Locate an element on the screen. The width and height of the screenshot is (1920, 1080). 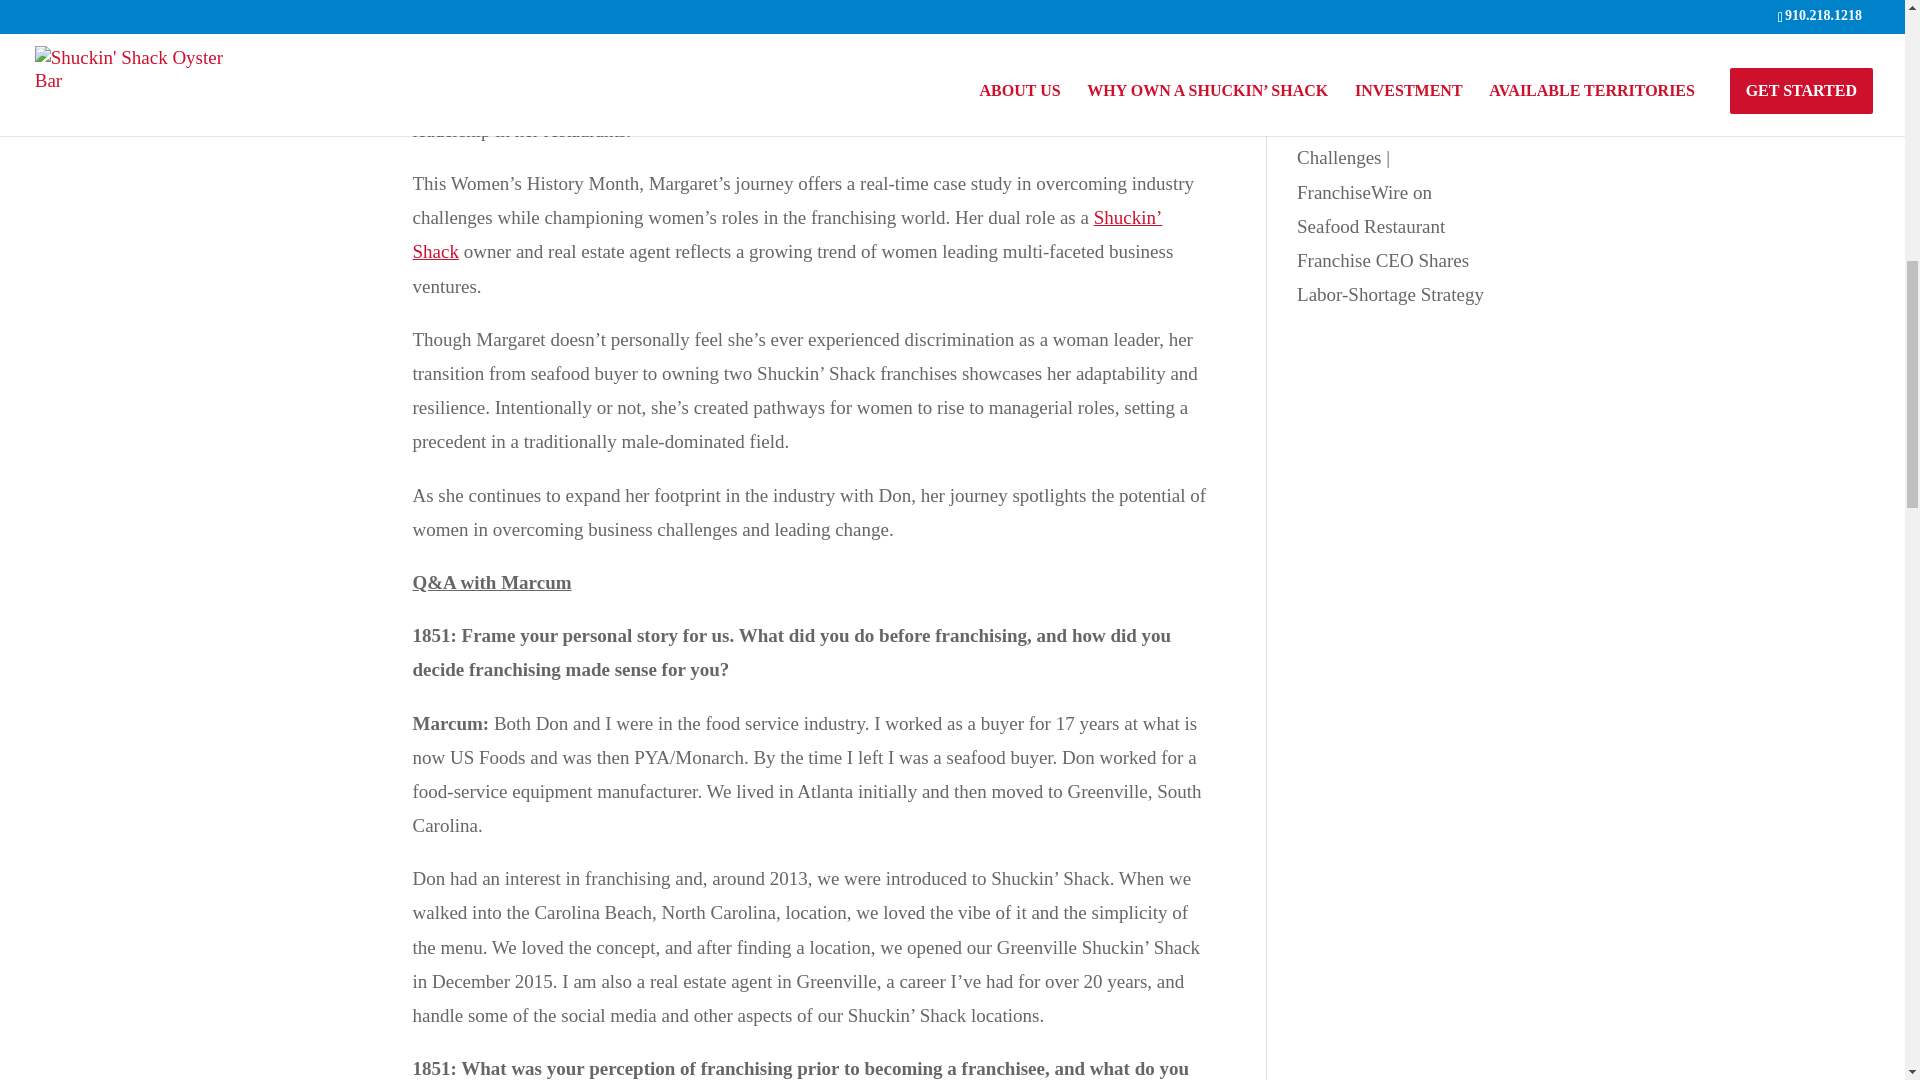
are owned by women is located at coordinates (782, 27).